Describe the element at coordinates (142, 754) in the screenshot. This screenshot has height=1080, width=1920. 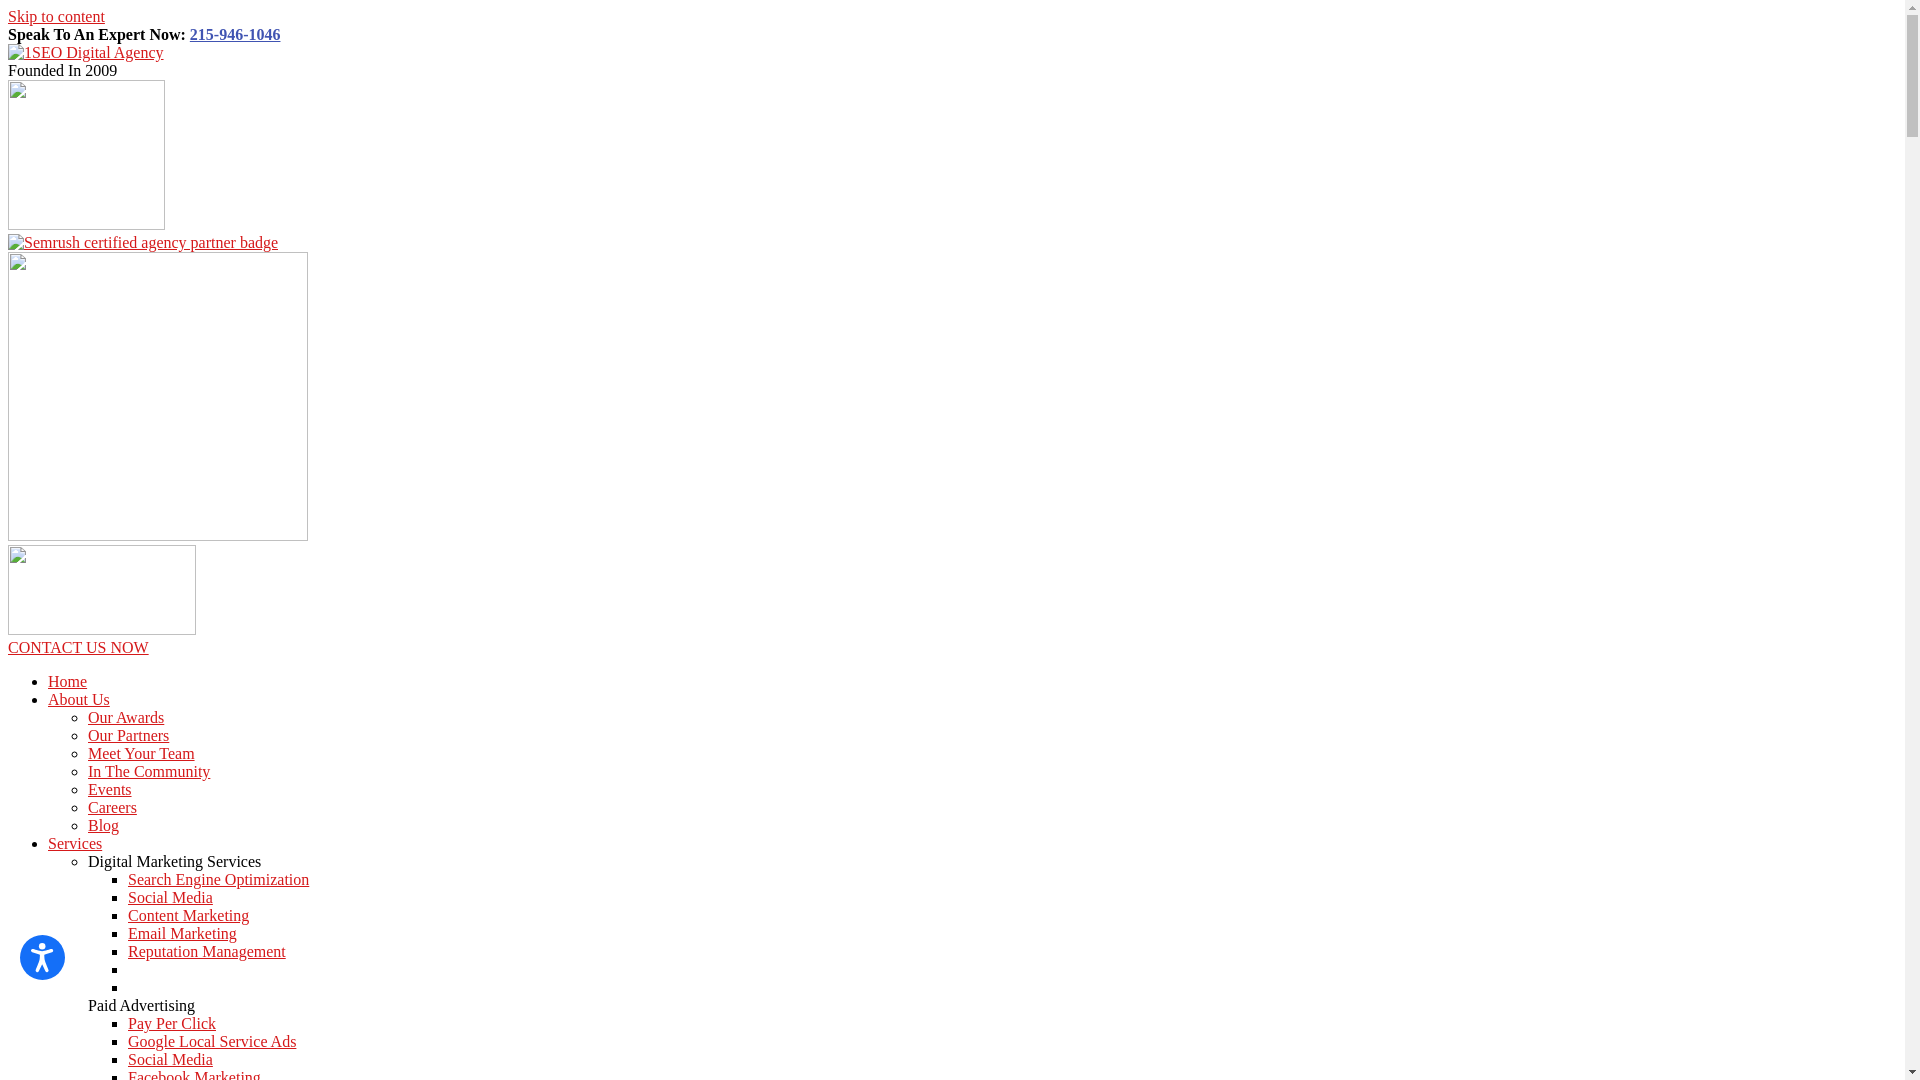
I see `Meet Your Team` at that location.